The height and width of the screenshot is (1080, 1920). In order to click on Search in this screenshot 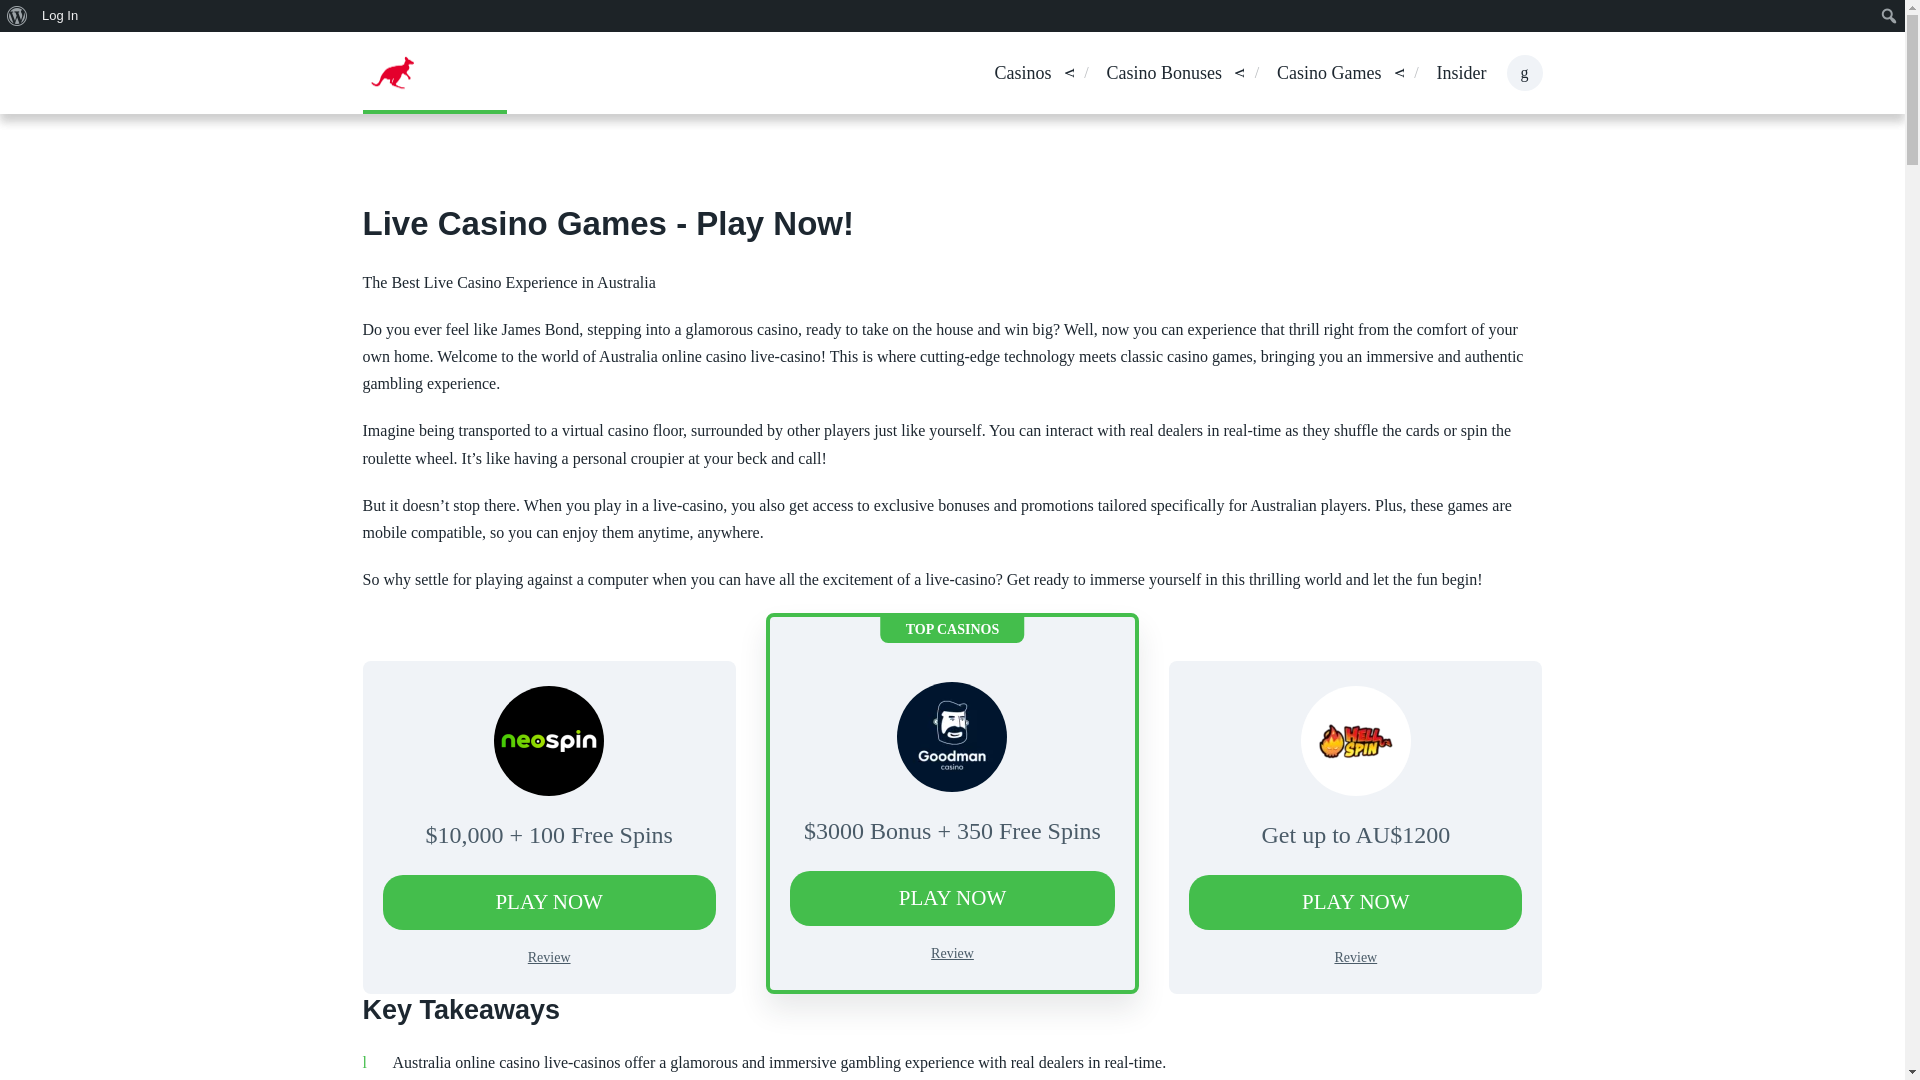, I will do `click(22, 18)`.